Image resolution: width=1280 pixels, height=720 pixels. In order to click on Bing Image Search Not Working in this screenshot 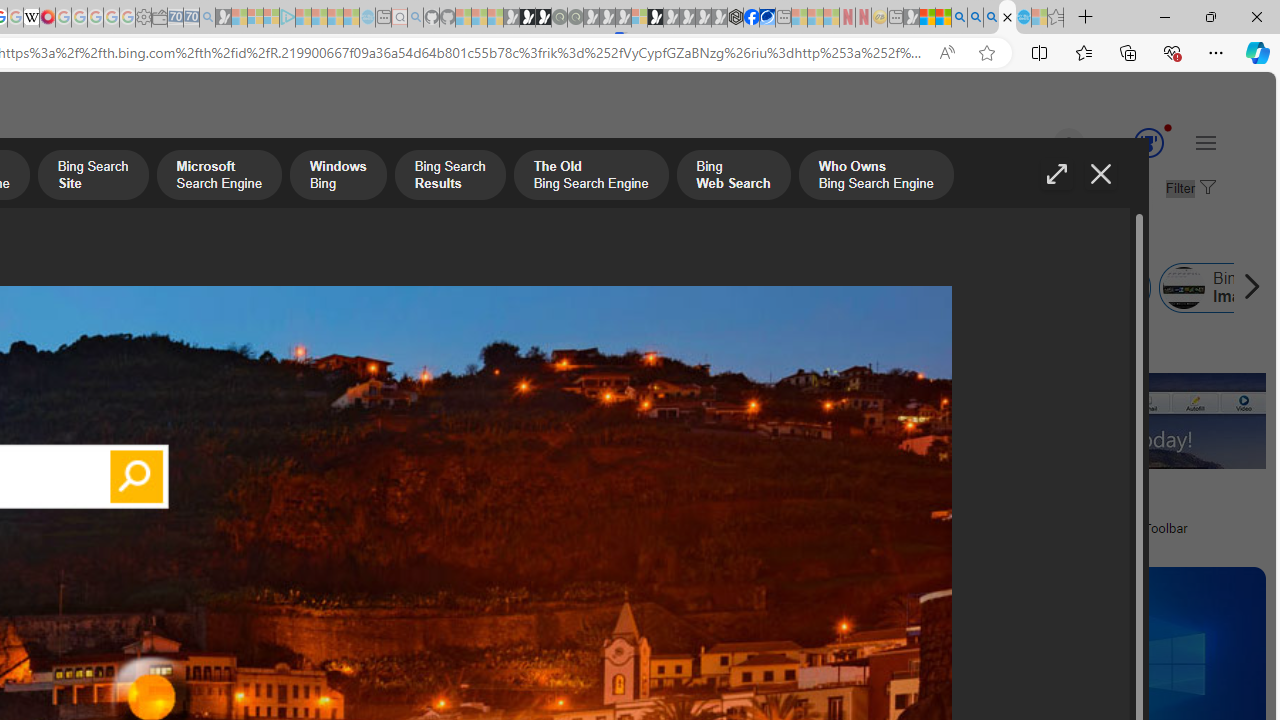, I will do `click(1183, 288)`.